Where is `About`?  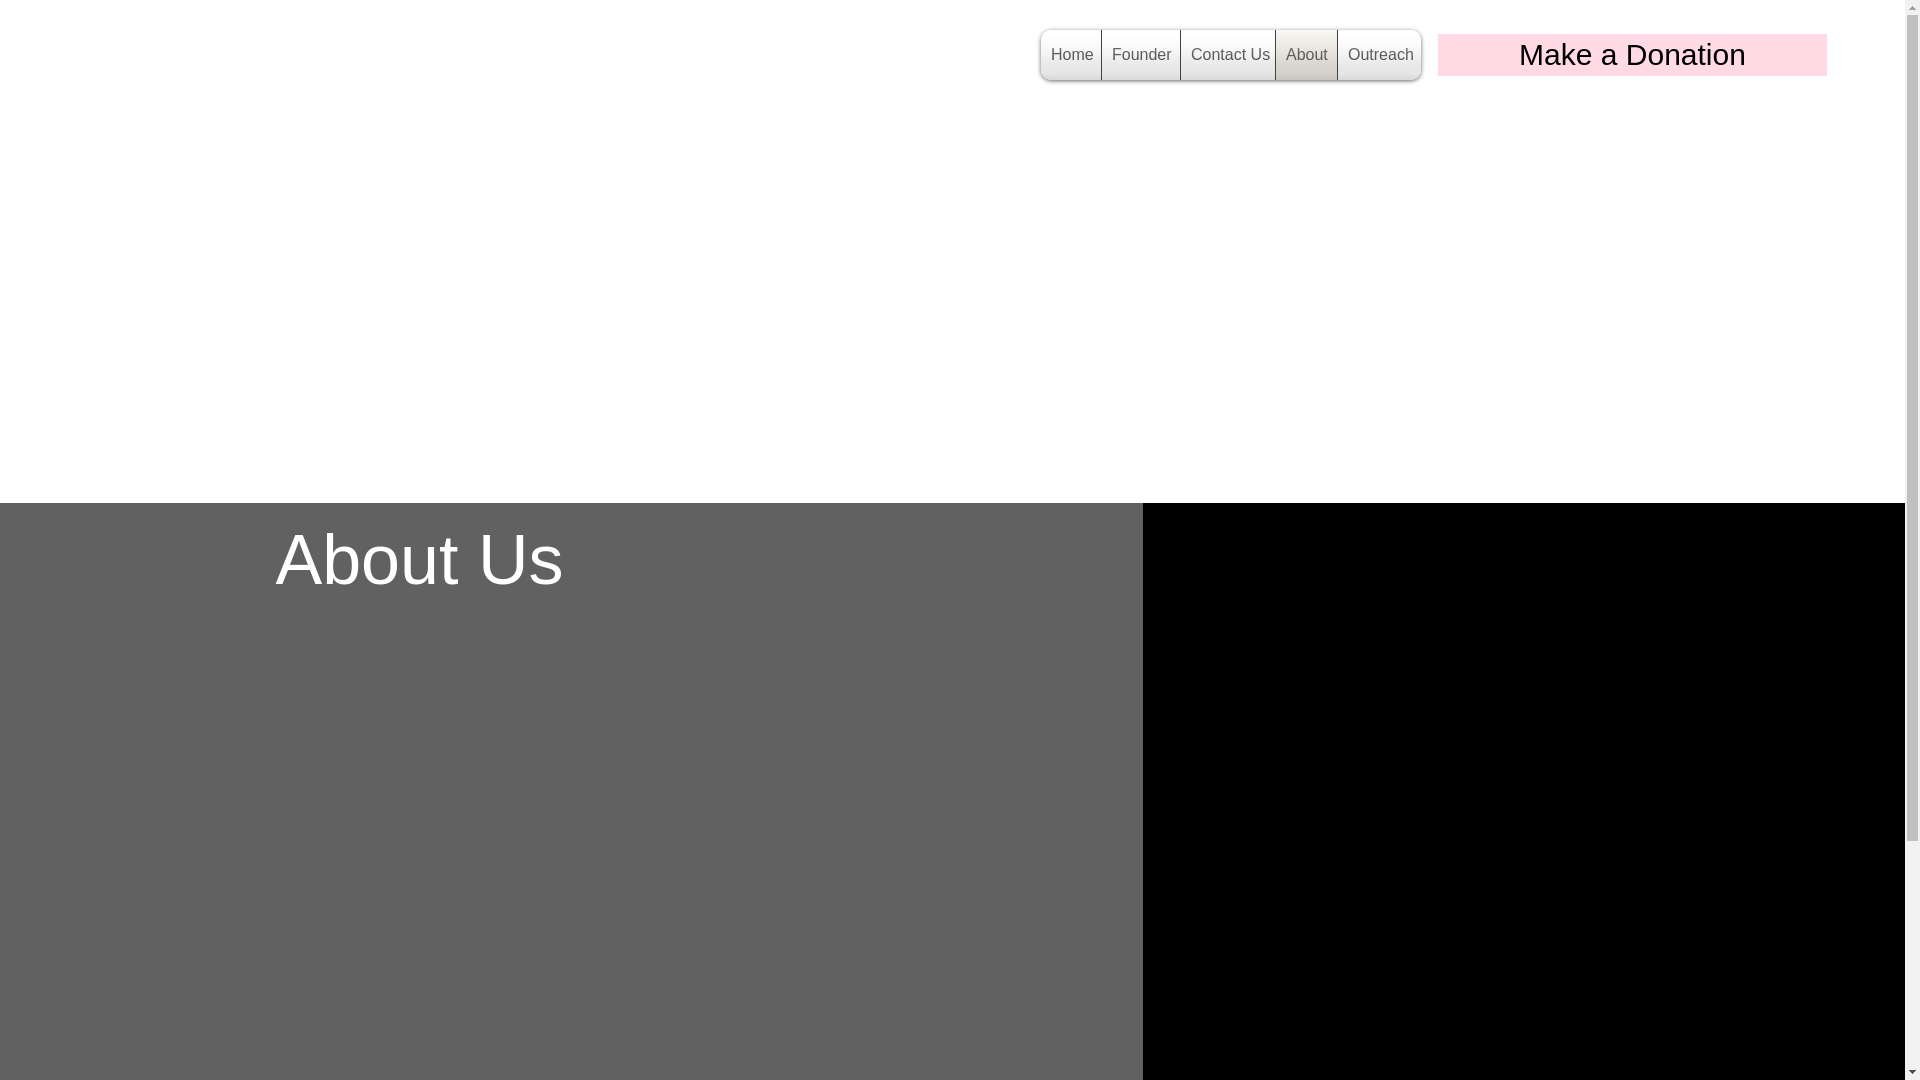 About is located at coordinates (1306, 54).